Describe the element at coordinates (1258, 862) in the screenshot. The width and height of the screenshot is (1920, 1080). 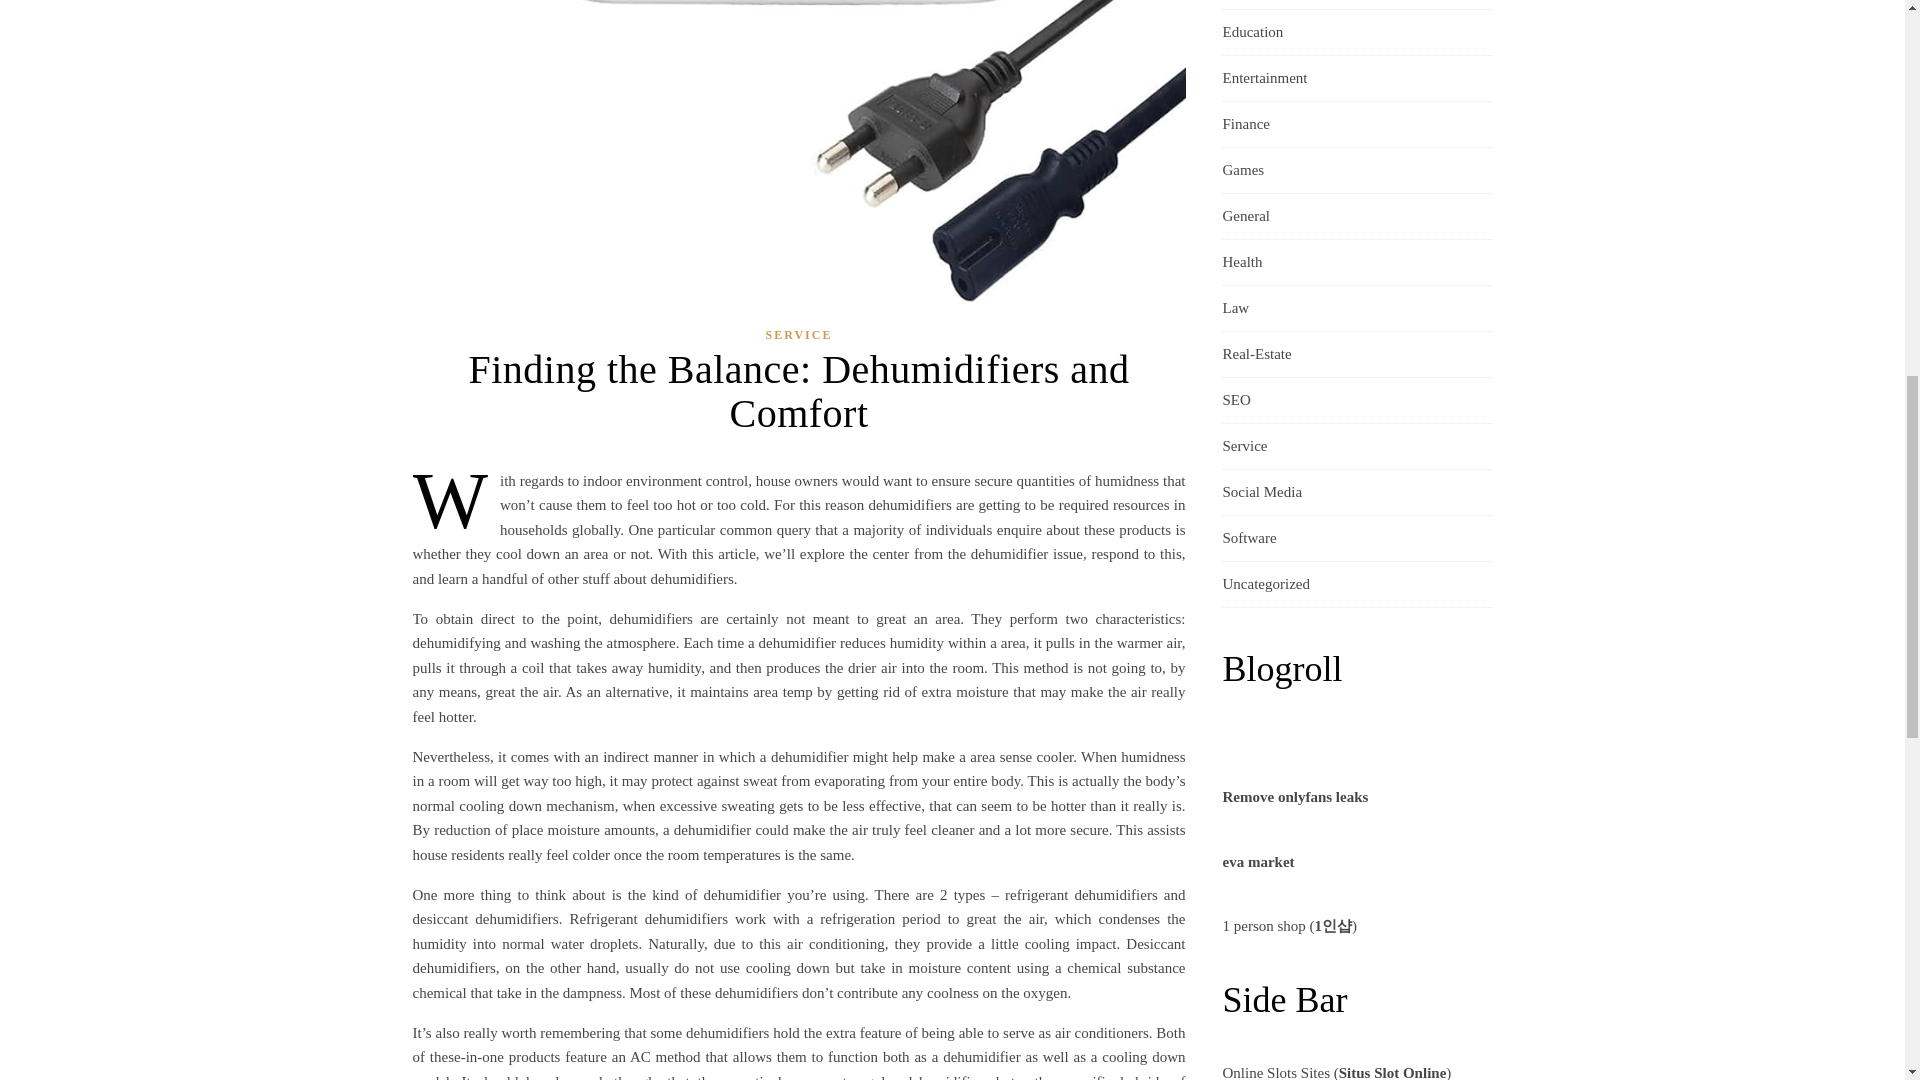
I see `eva market` at that location.